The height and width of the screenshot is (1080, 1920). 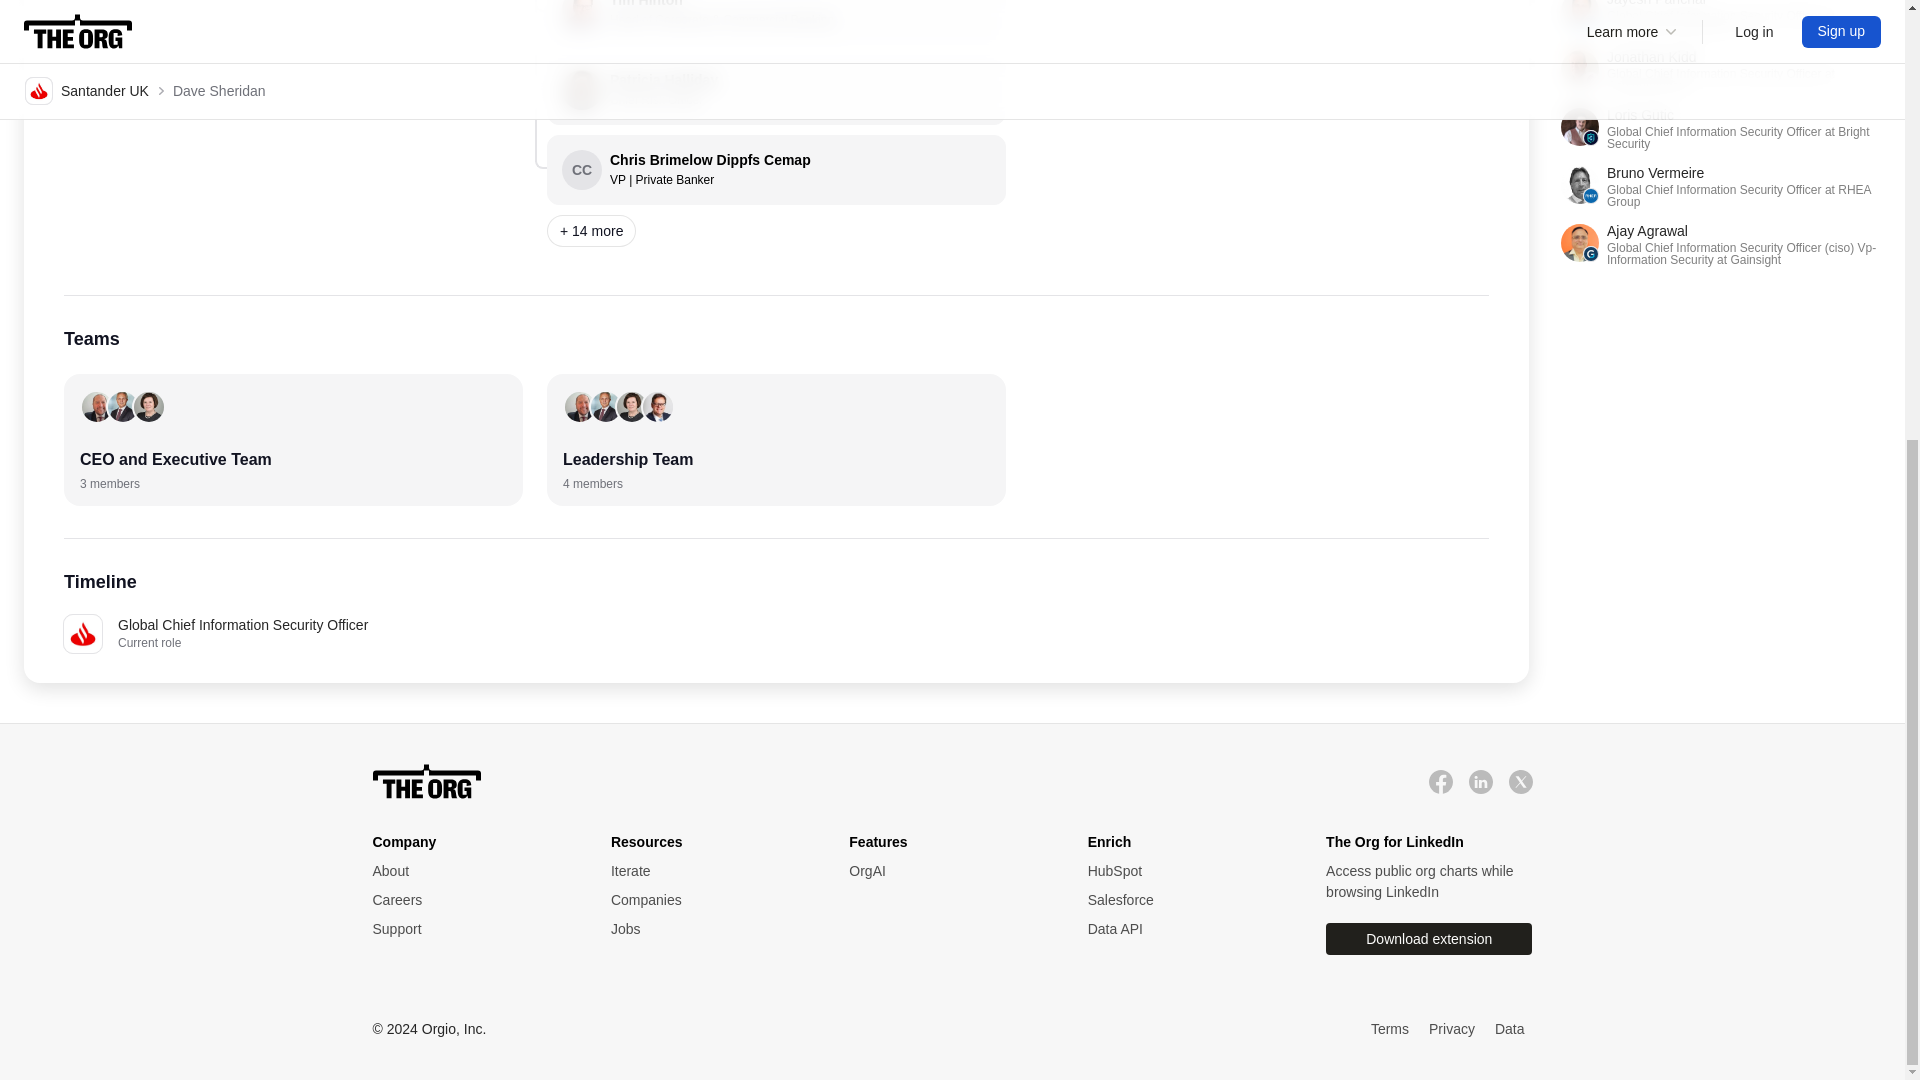 I want to click on Careers, so click(x=471, y=929).